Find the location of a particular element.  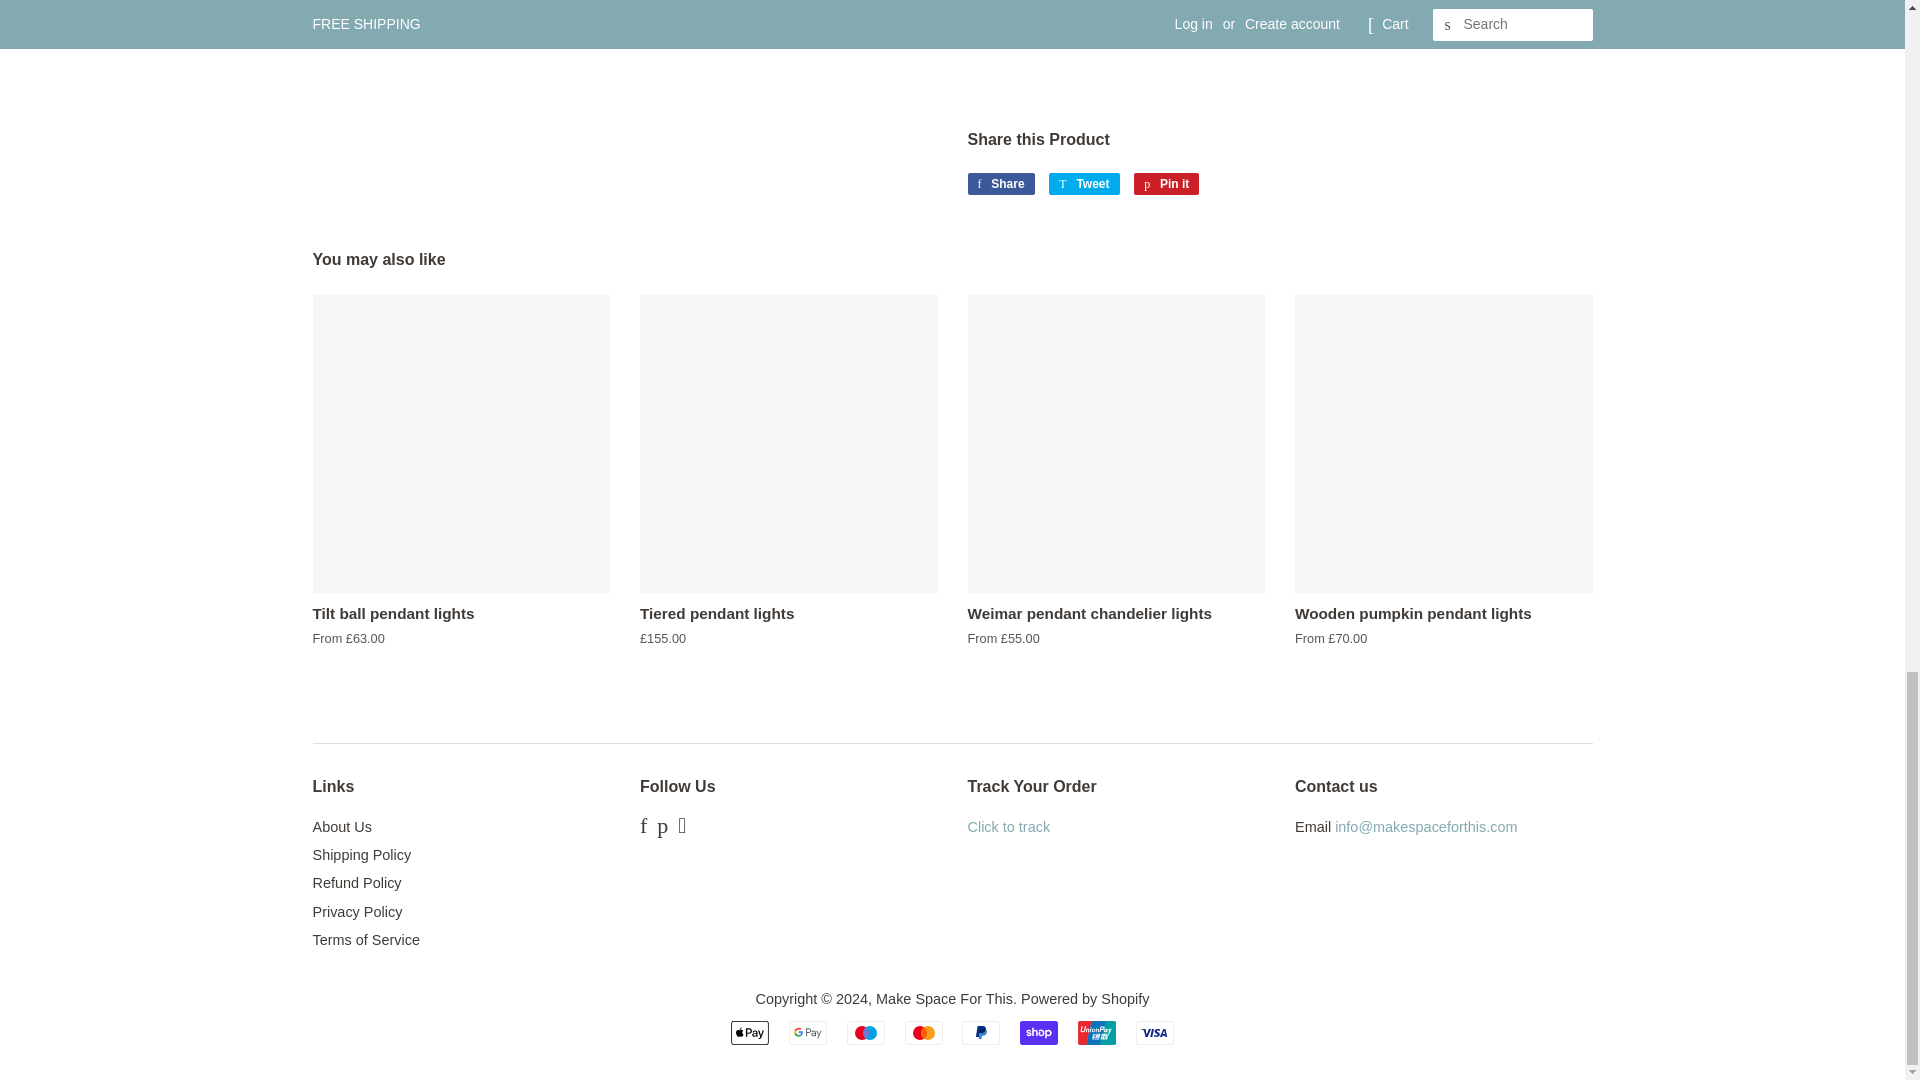

Google Pay is located at coordinates (808, 1032).